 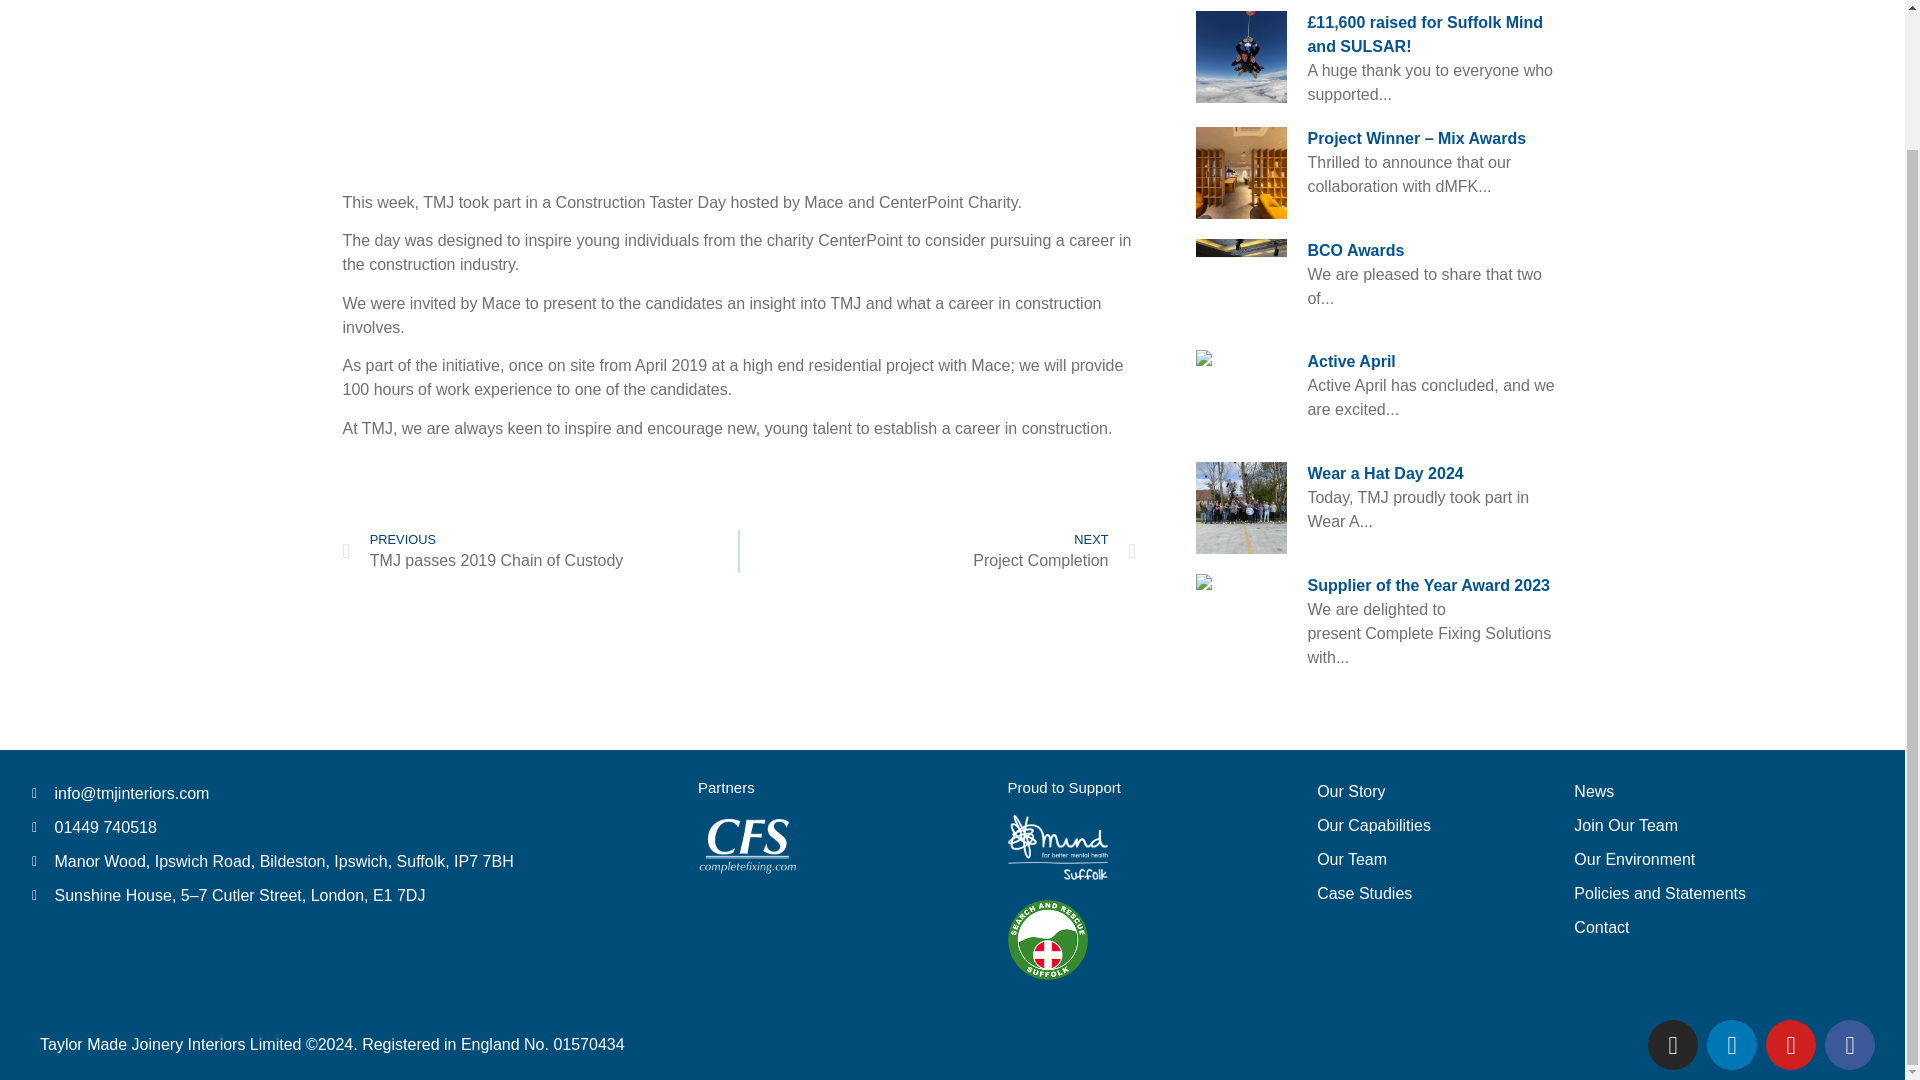 I want to click on Our Team, so click(x=1416, y=859).